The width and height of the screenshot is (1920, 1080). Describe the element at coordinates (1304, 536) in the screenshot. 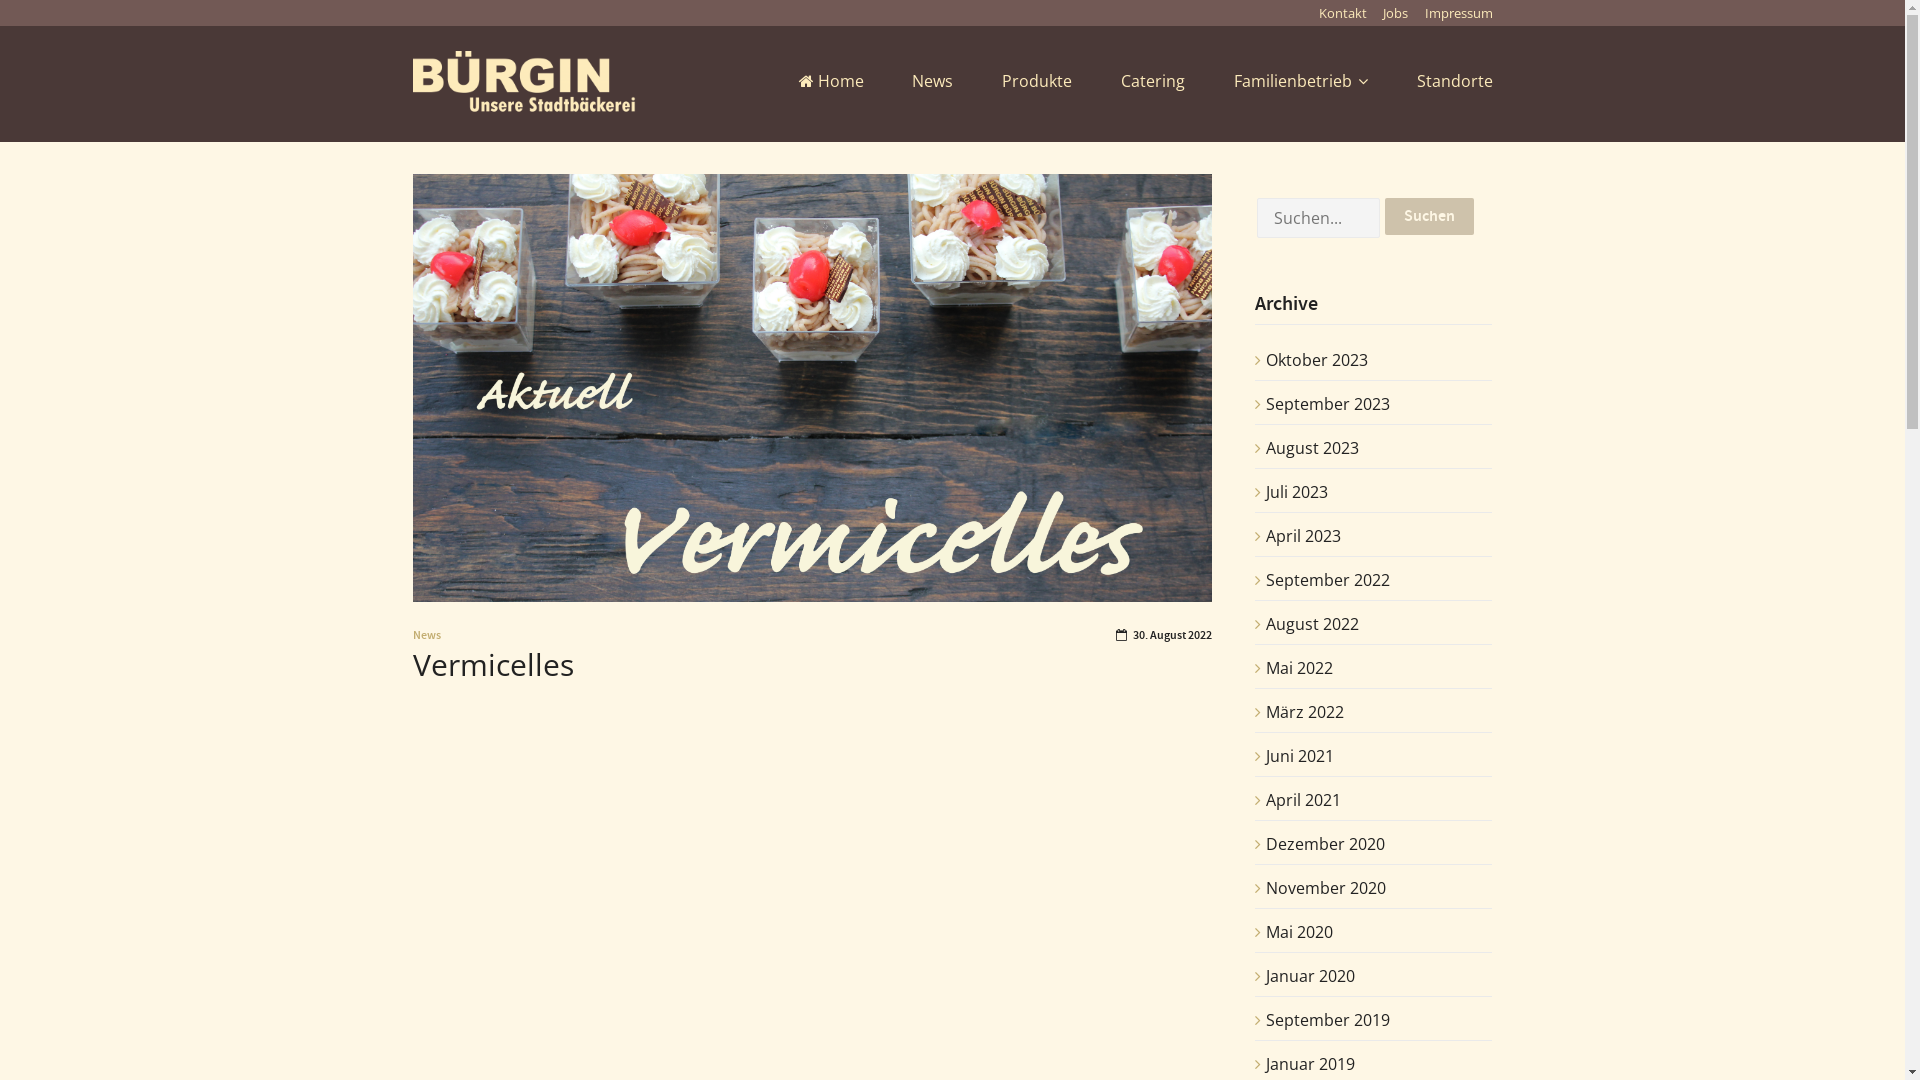

I see `April 2023` at that location.